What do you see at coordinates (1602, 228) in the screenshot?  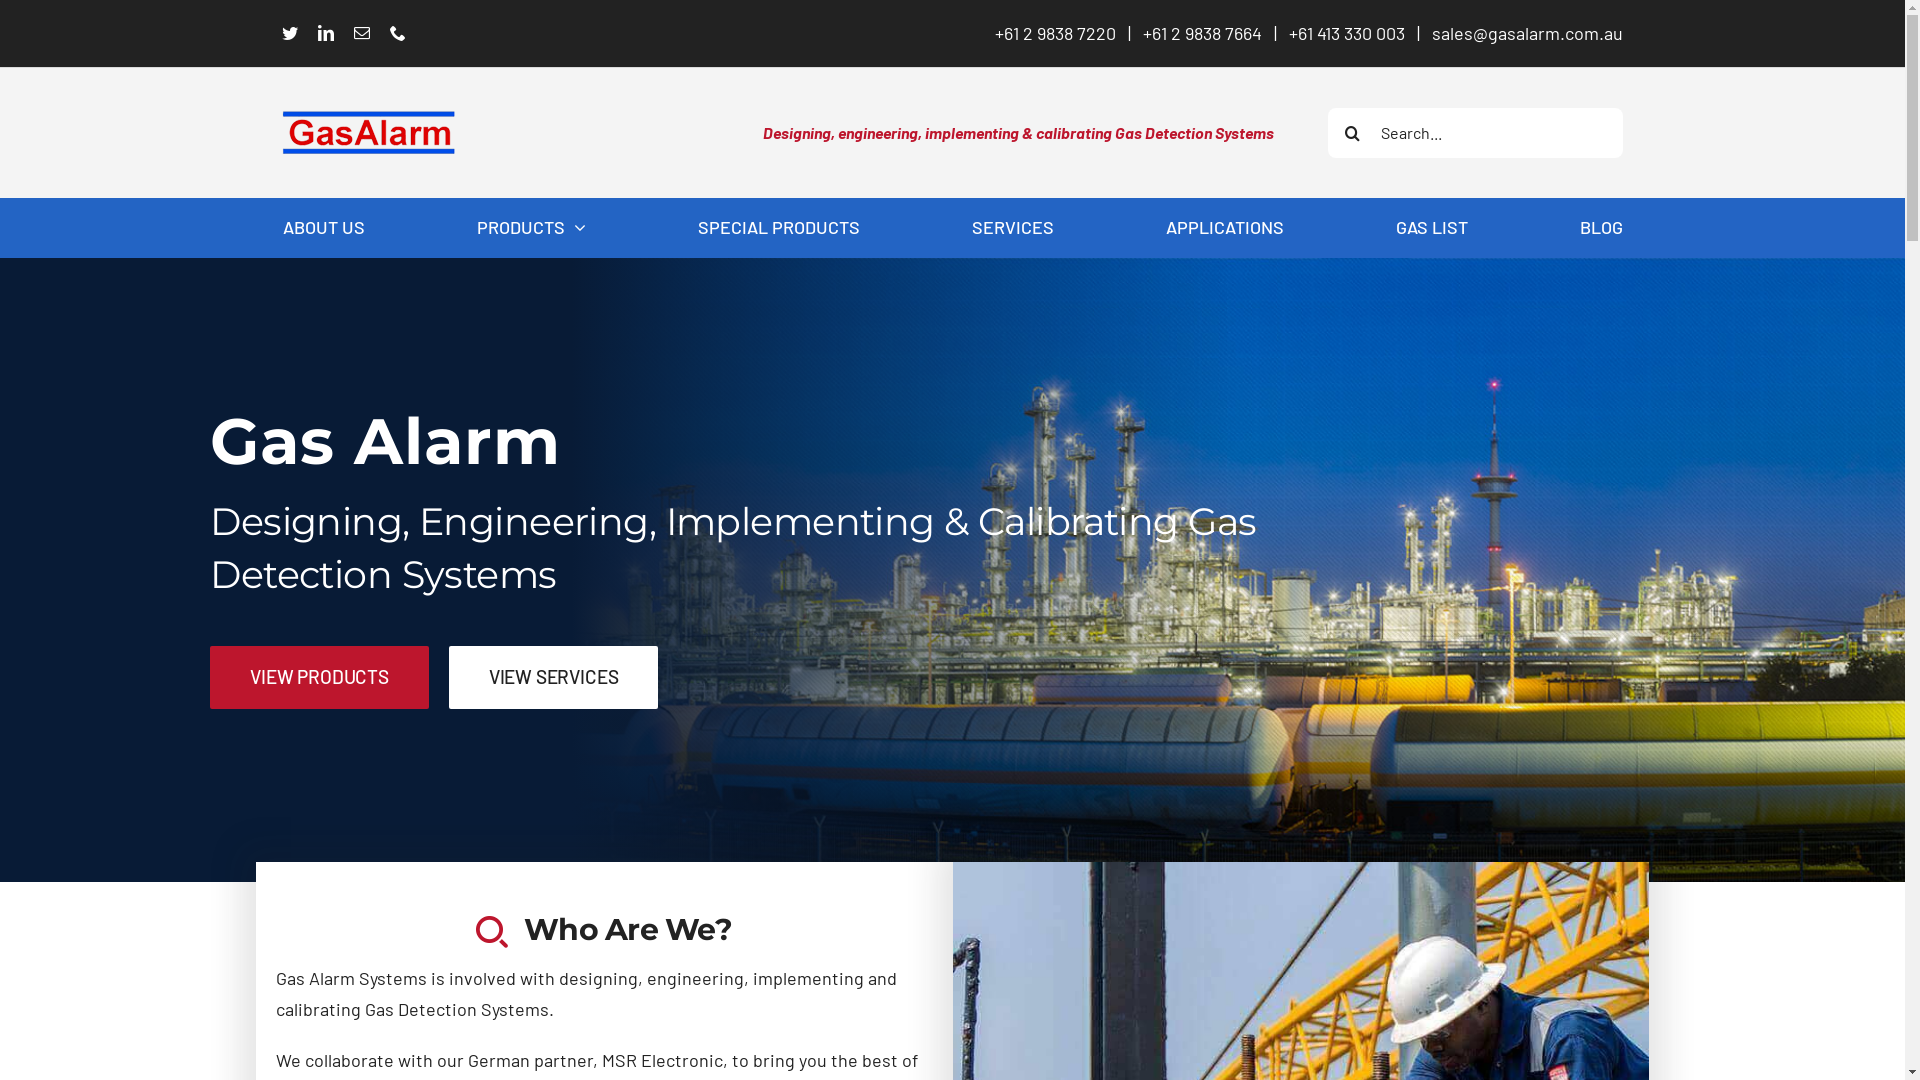 I see `BLOG` at bounding box center [1602, 228].